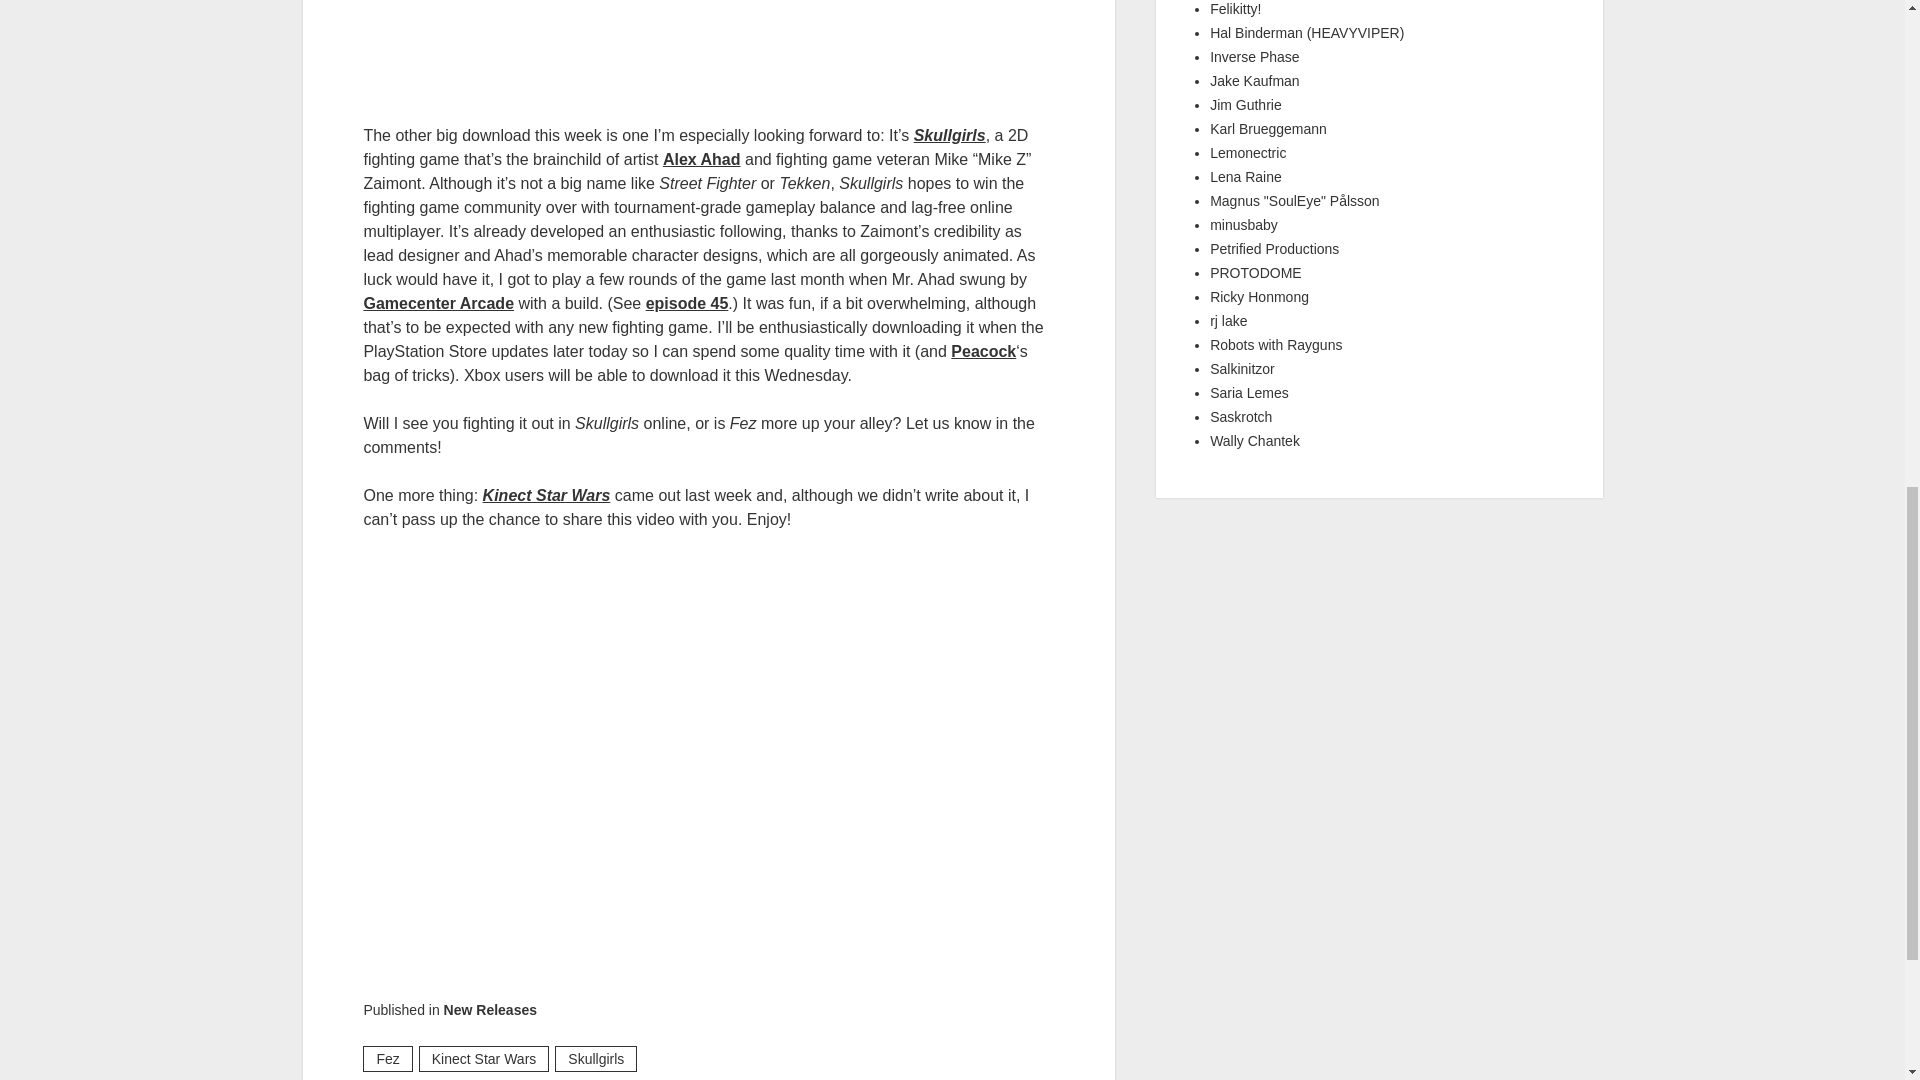 Image resolution: width=1920 pixels, height=1080 pixels. What do you see at coordinates (950, 135) in the screenshot?
I see `Skullgirls` at bounding box center [950, 135].